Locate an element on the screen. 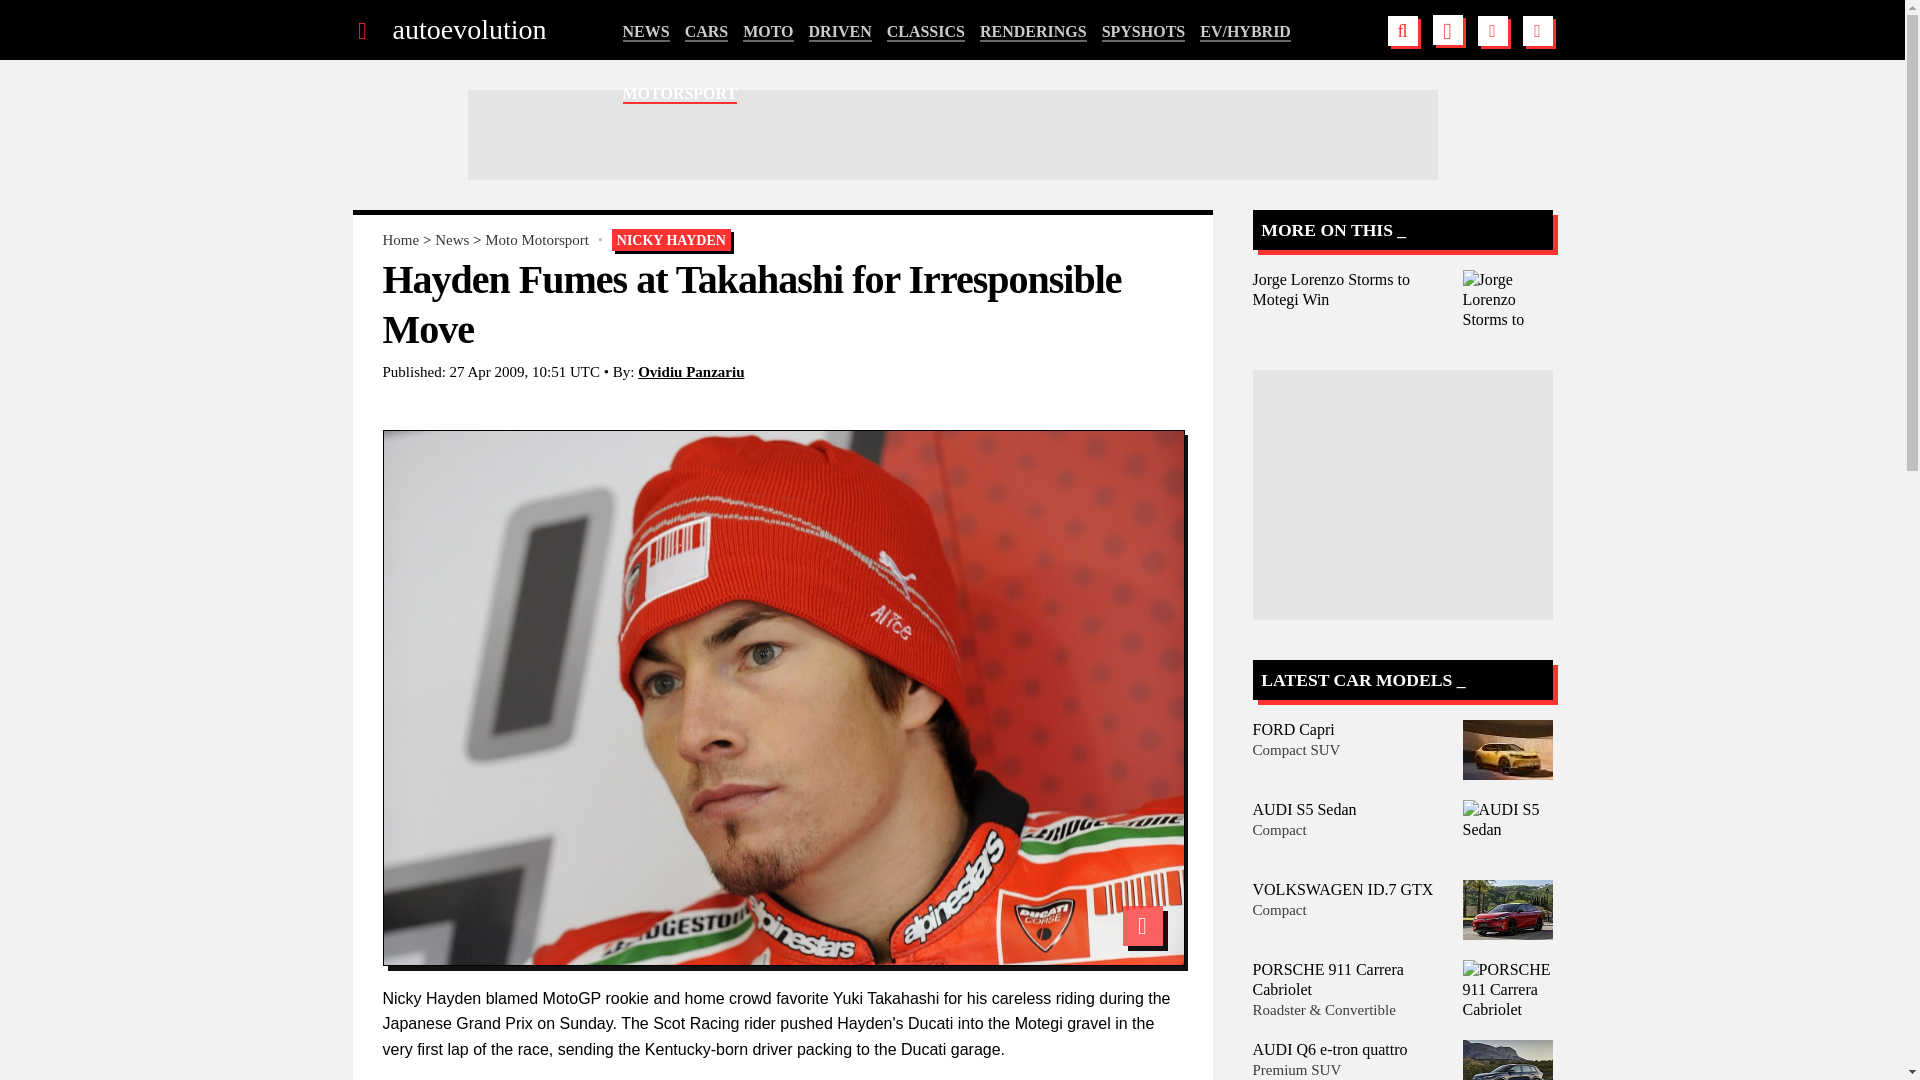 This screenshot has height=1080, width=1920. MOTORSPORT is located at coordinates (680, 94).